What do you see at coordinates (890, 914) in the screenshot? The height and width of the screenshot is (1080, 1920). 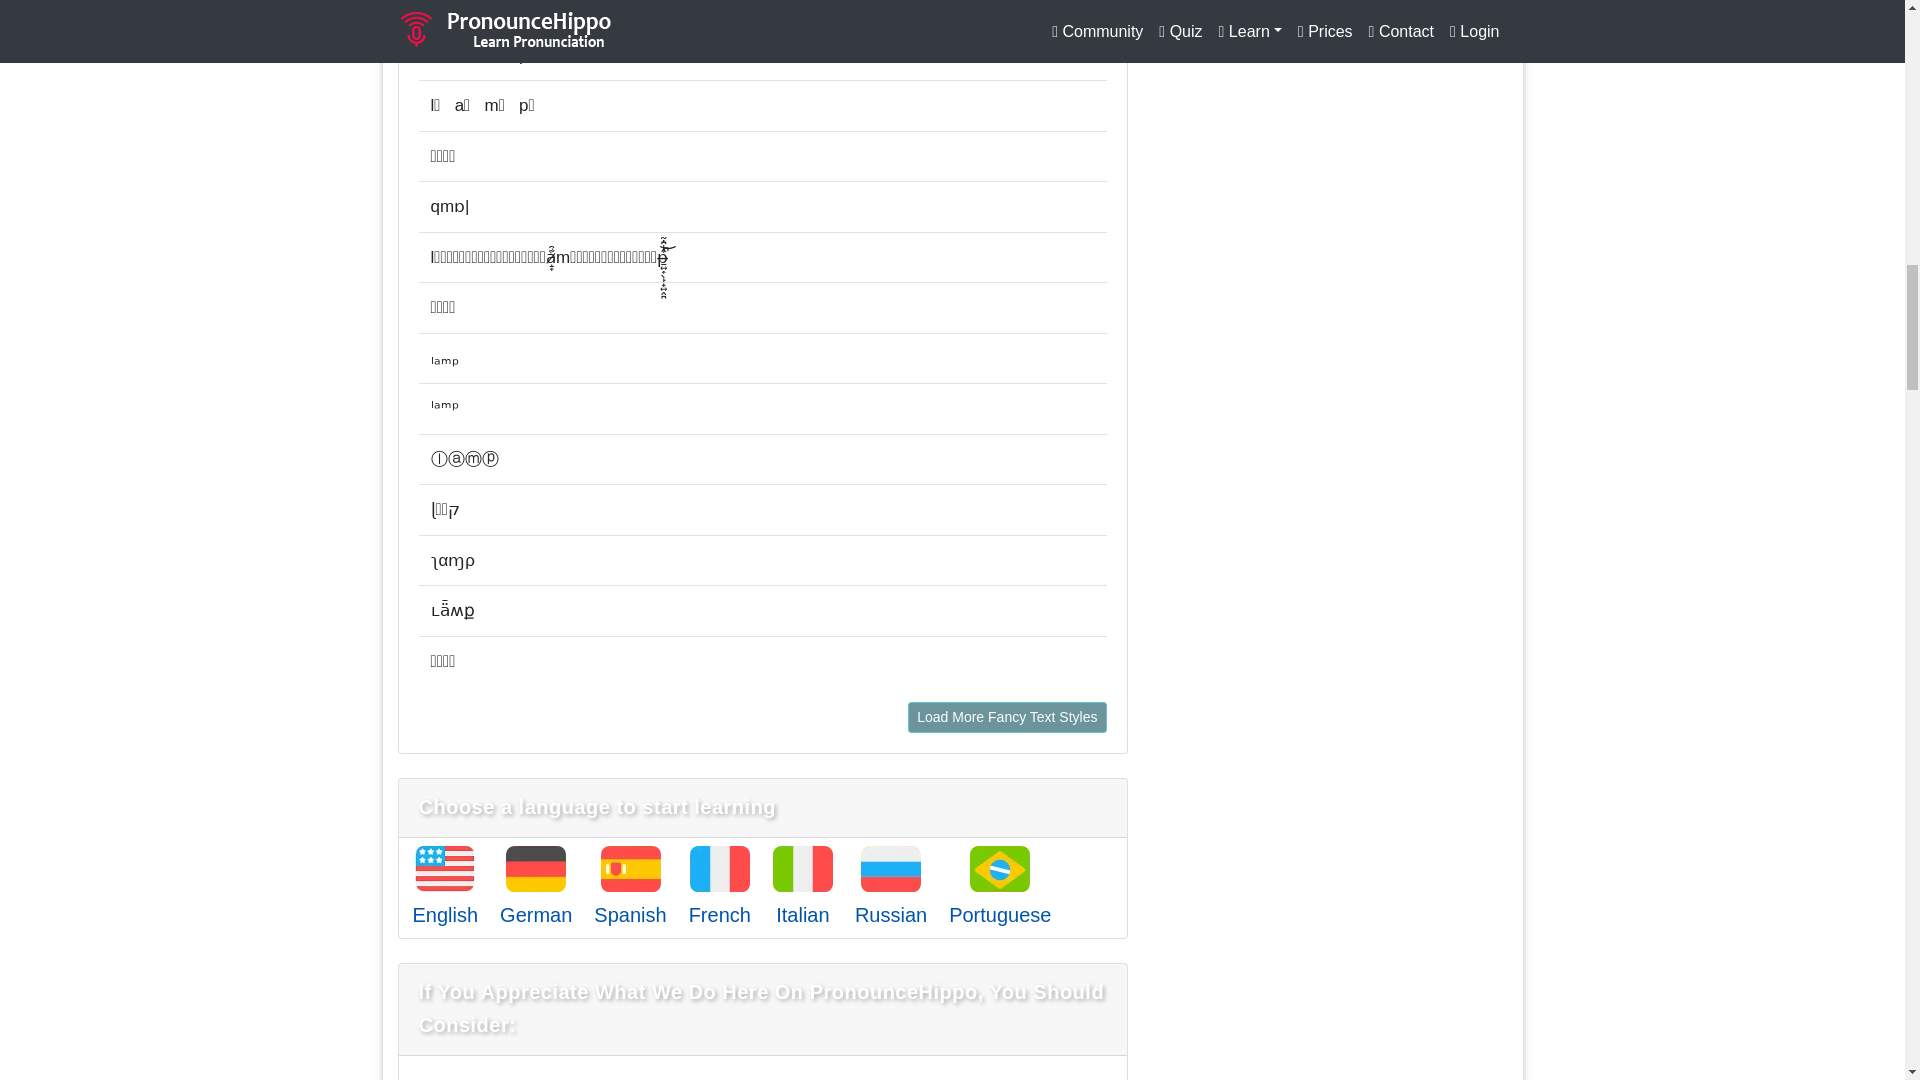 I see `Russian` at bounding box center [890, 914].